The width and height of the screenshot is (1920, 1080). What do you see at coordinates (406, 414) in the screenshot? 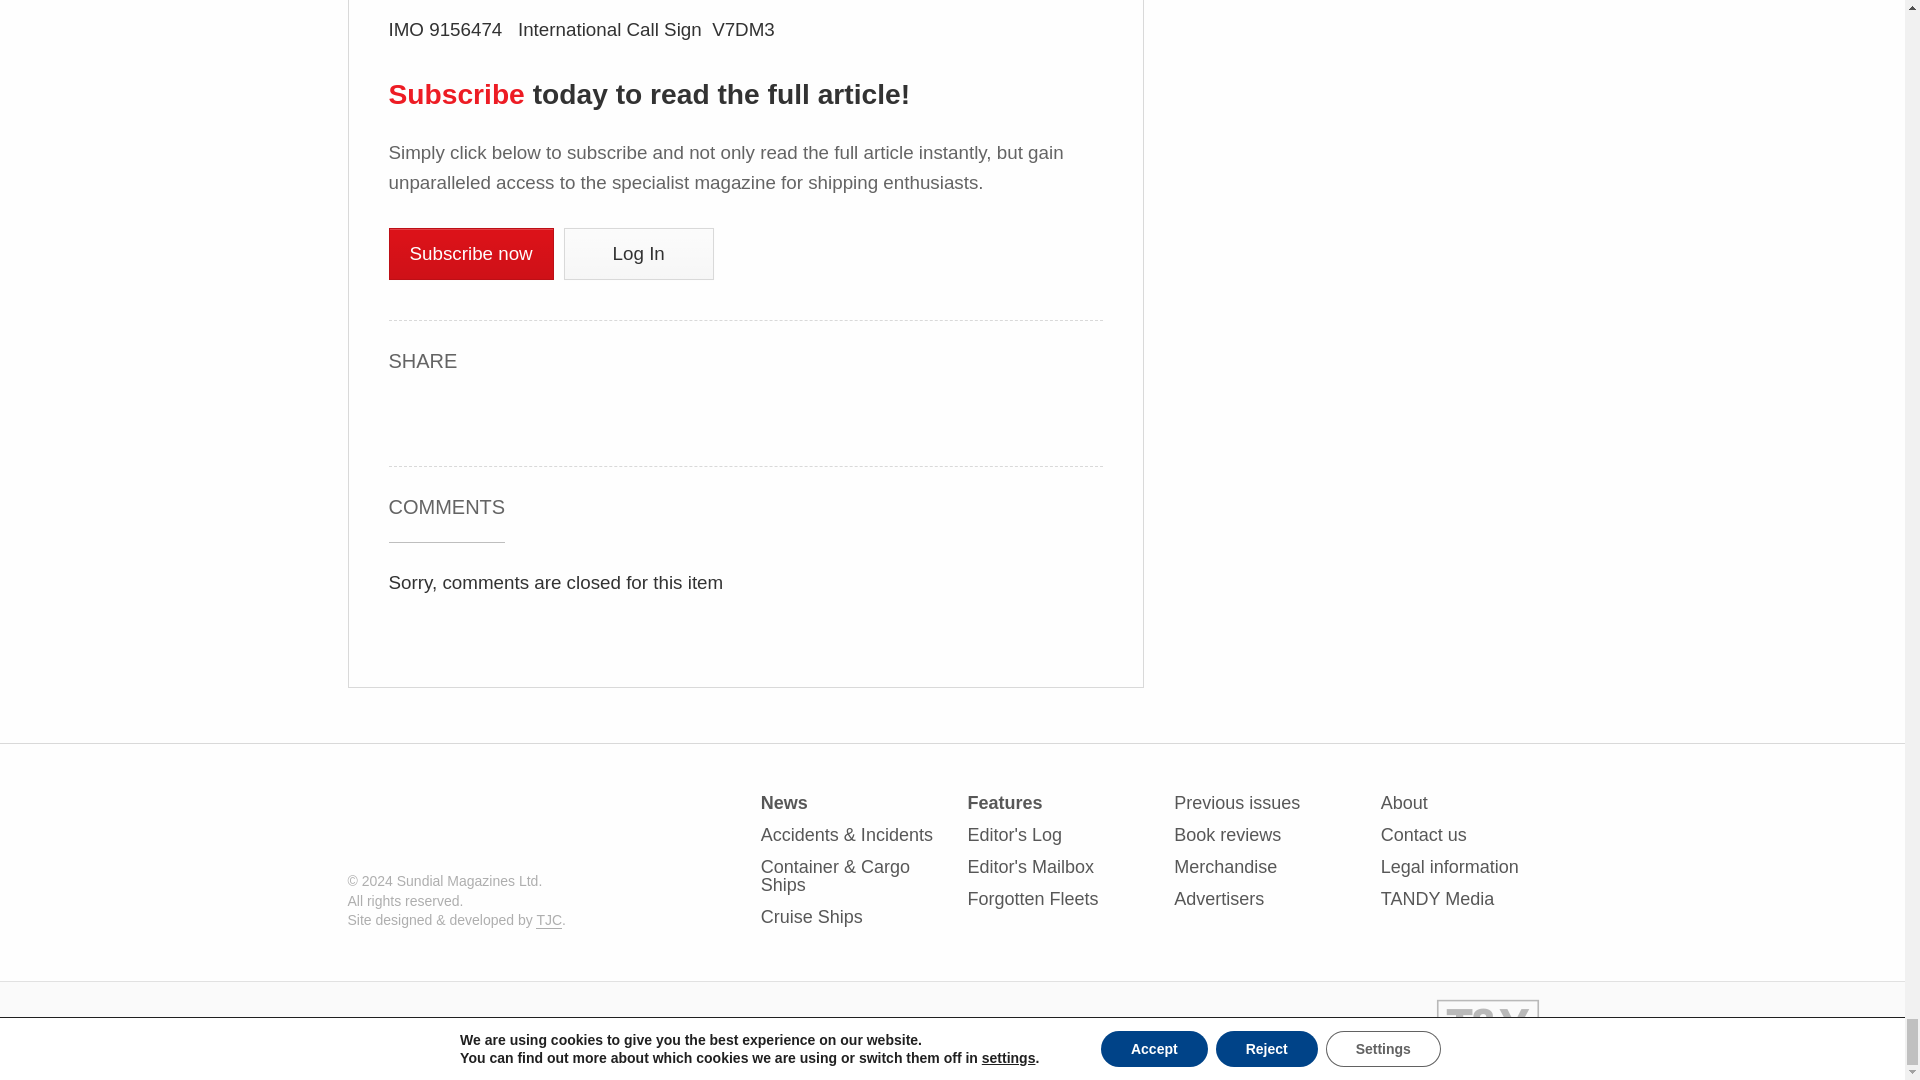
I see `Facebook` at bounding box center [406, 414].